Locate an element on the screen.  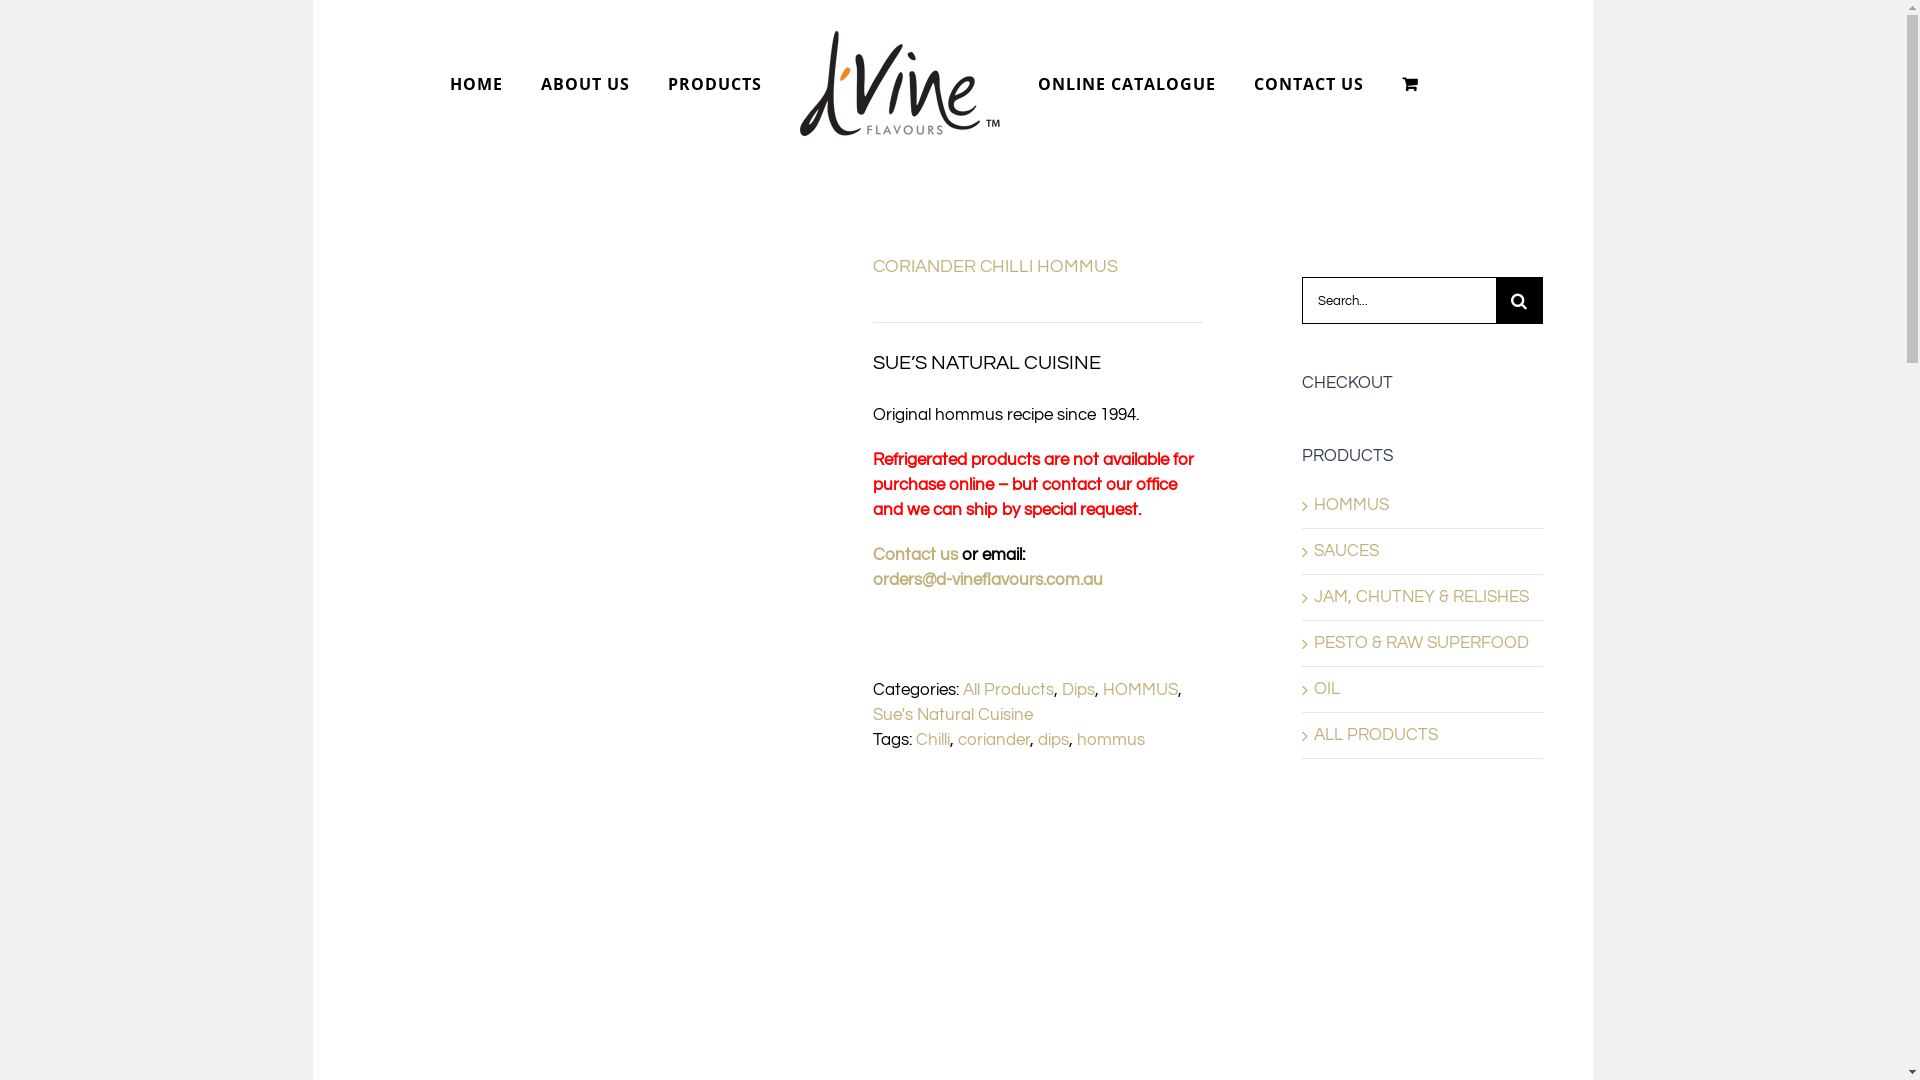
orders@d-vineflavours.com.au is located at coordinates (987, 580).